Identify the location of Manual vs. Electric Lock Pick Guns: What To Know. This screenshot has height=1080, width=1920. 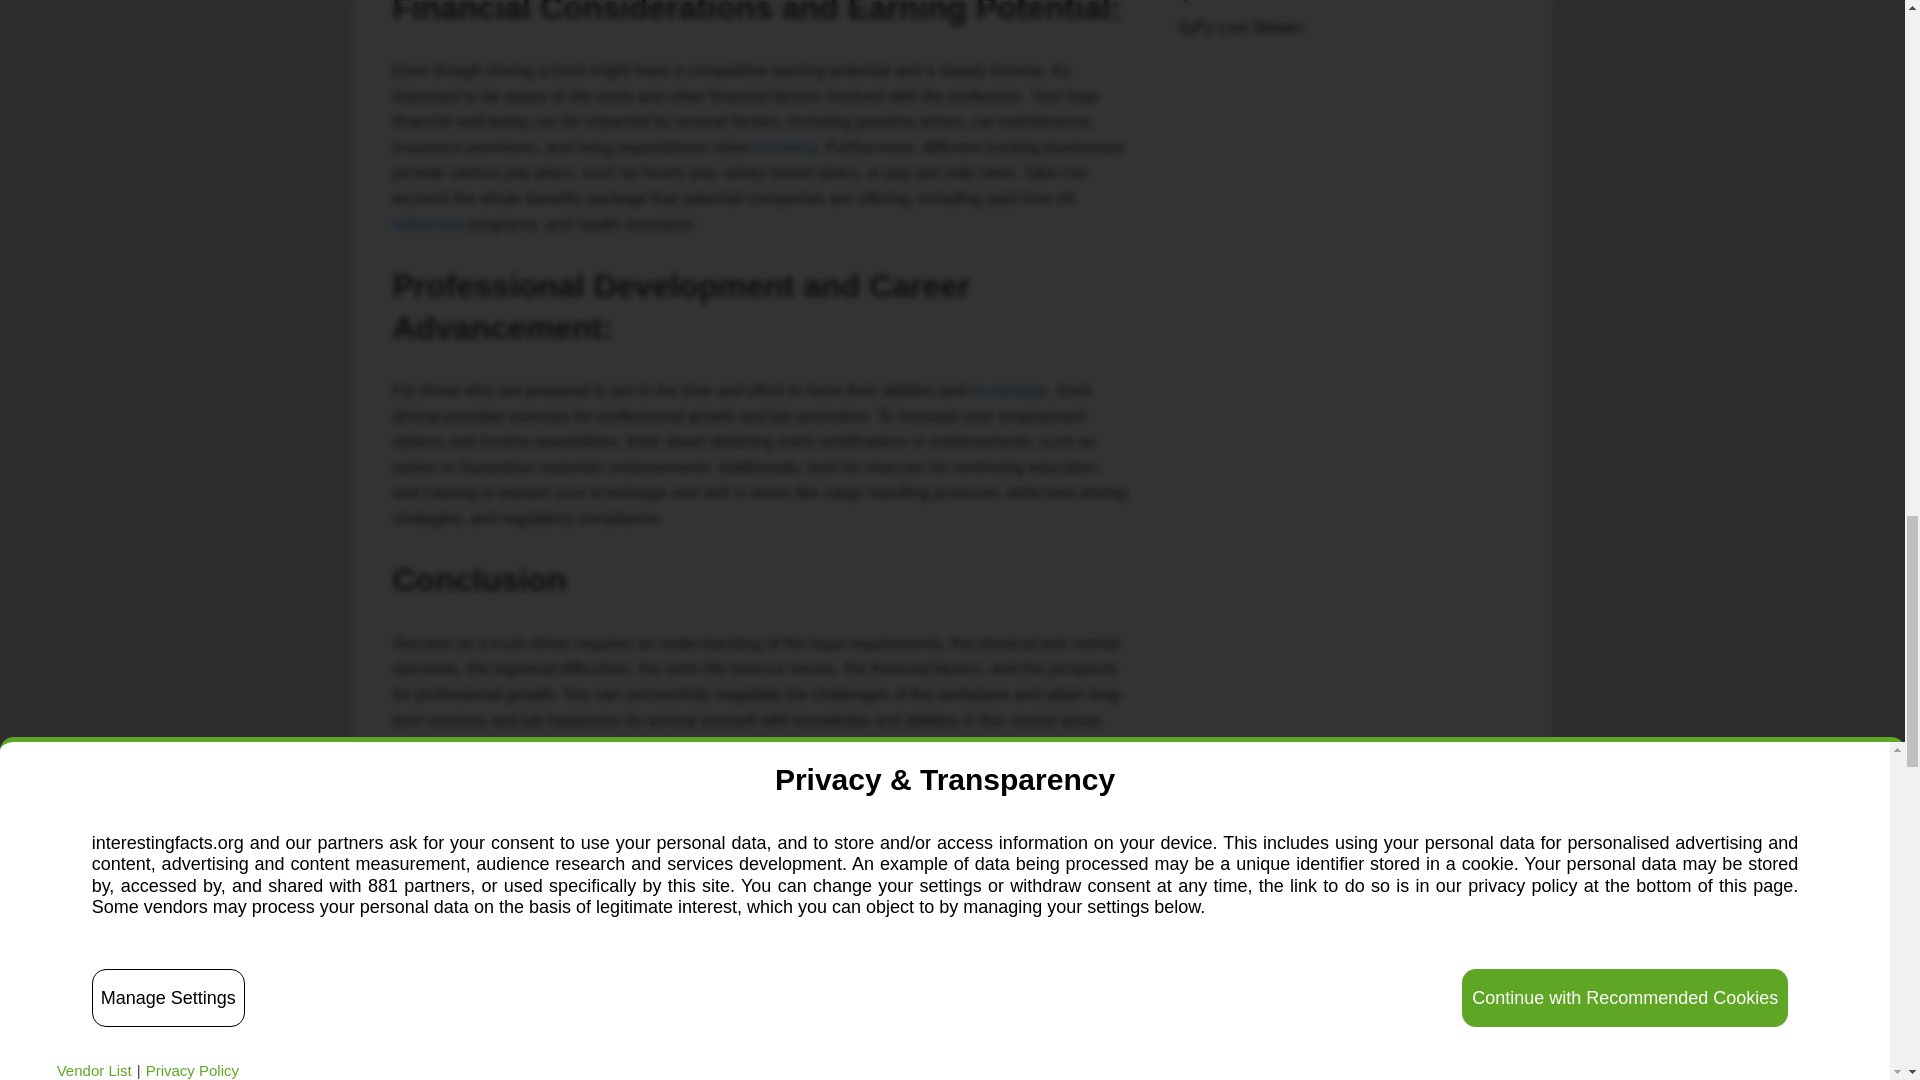
(496, 1054).